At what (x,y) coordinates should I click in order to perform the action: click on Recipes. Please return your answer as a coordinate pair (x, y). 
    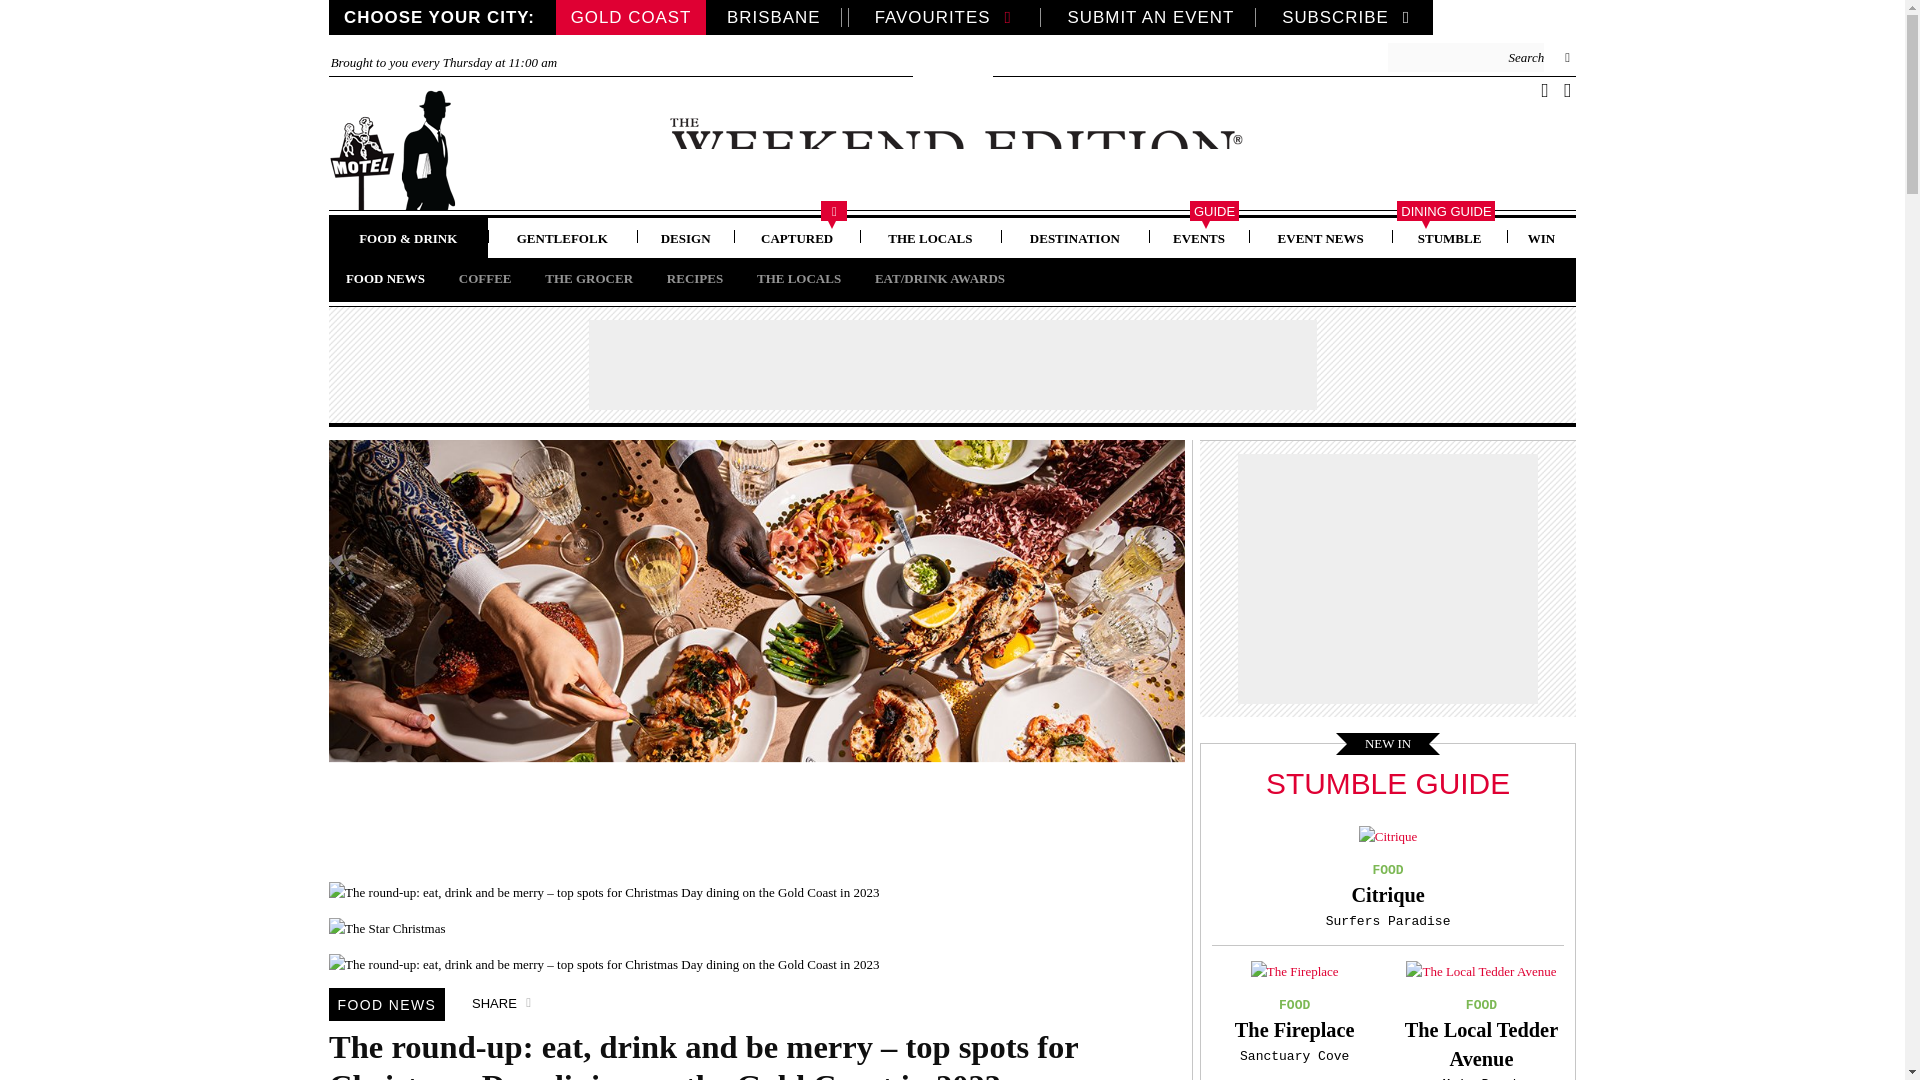
    Looking at the image, I should click on (694, 278).